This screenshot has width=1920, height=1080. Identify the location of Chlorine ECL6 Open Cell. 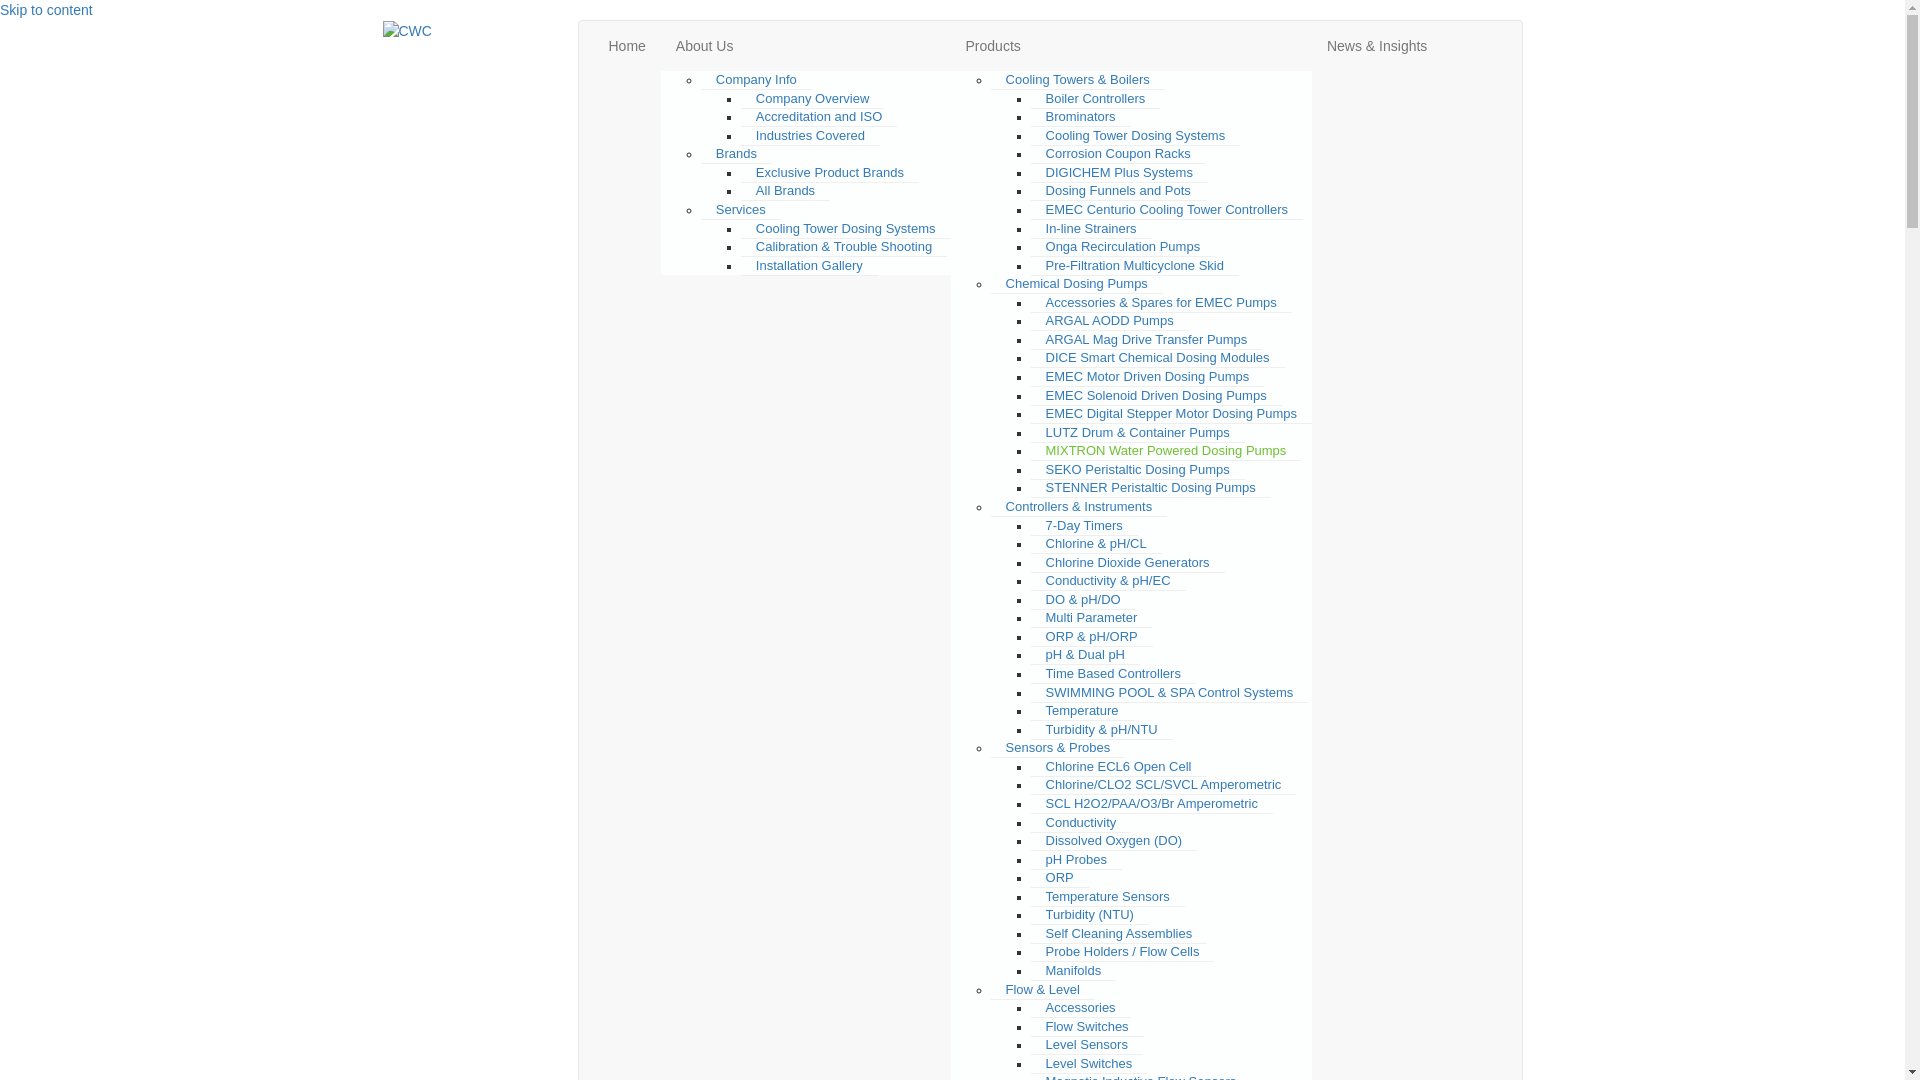
(1119, 767).